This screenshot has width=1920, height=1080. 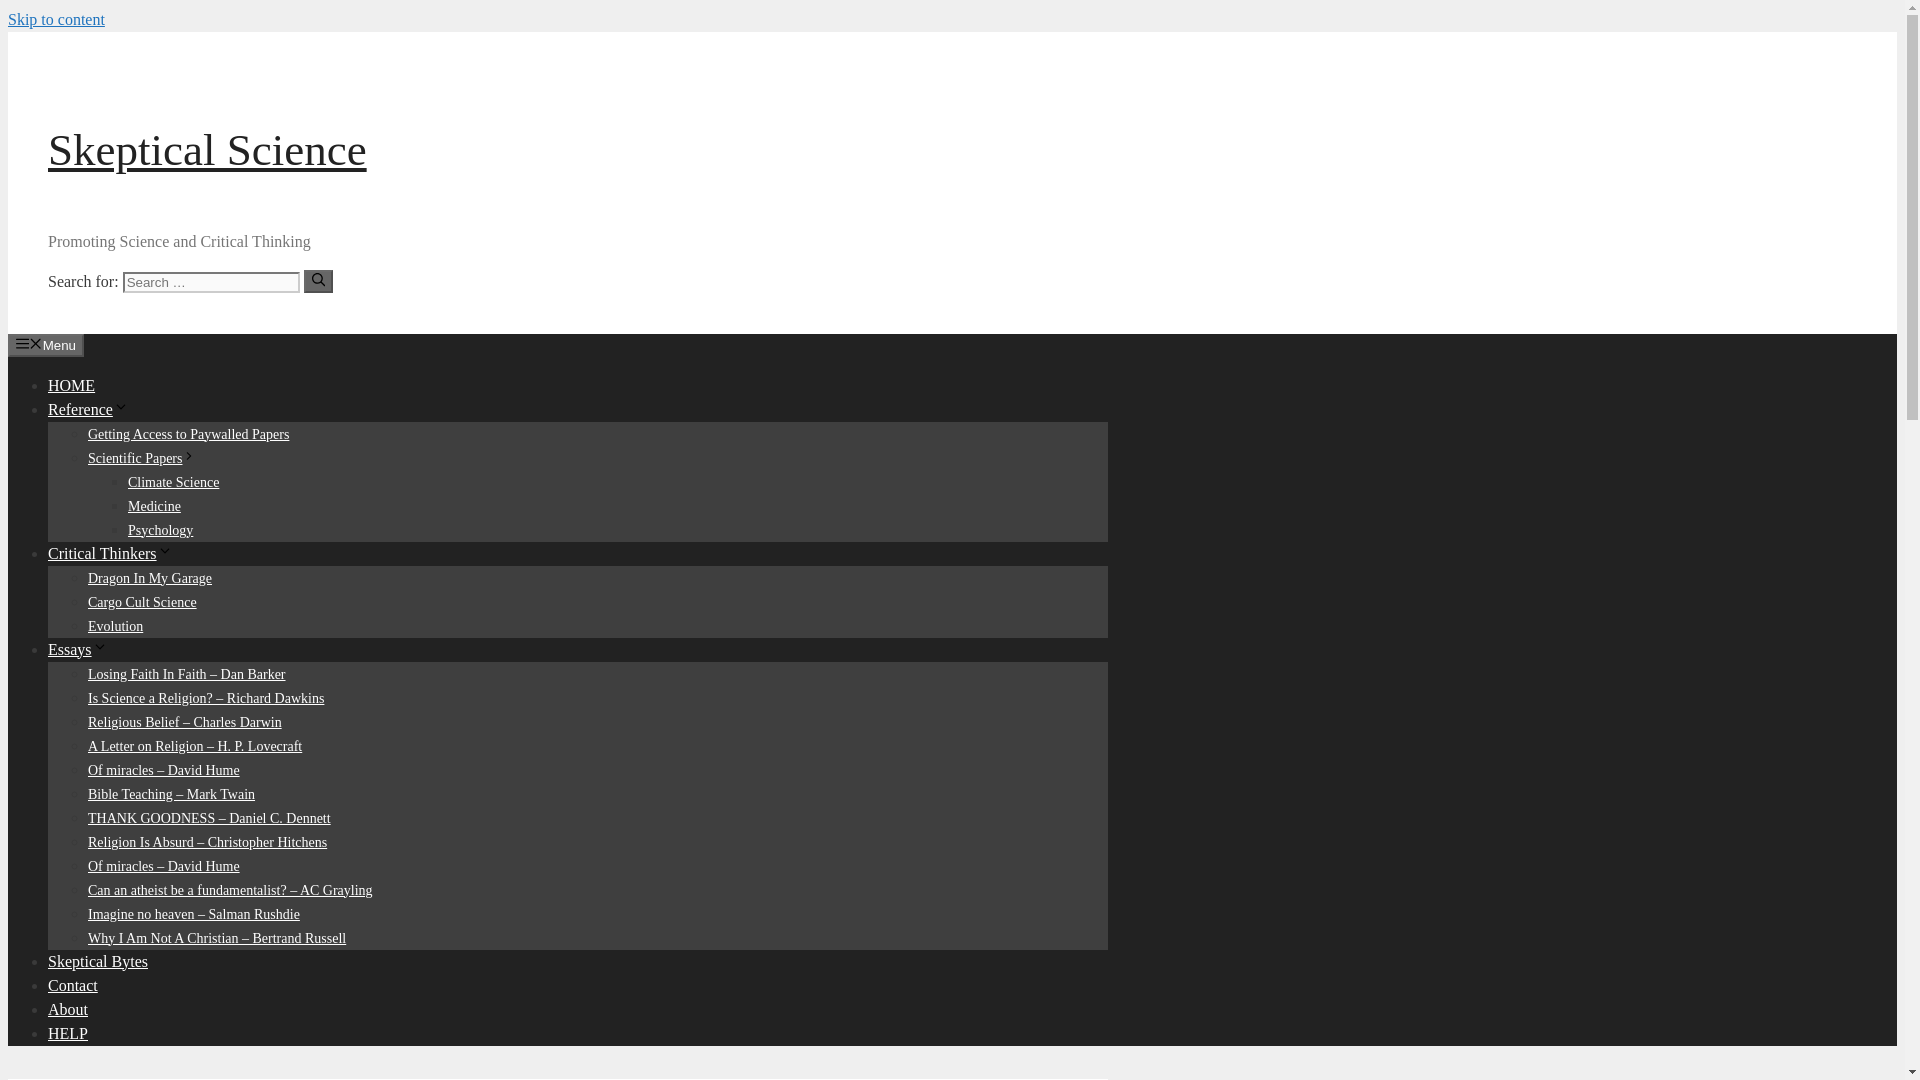 I want to click on HOME, so click(x=71, y=384).